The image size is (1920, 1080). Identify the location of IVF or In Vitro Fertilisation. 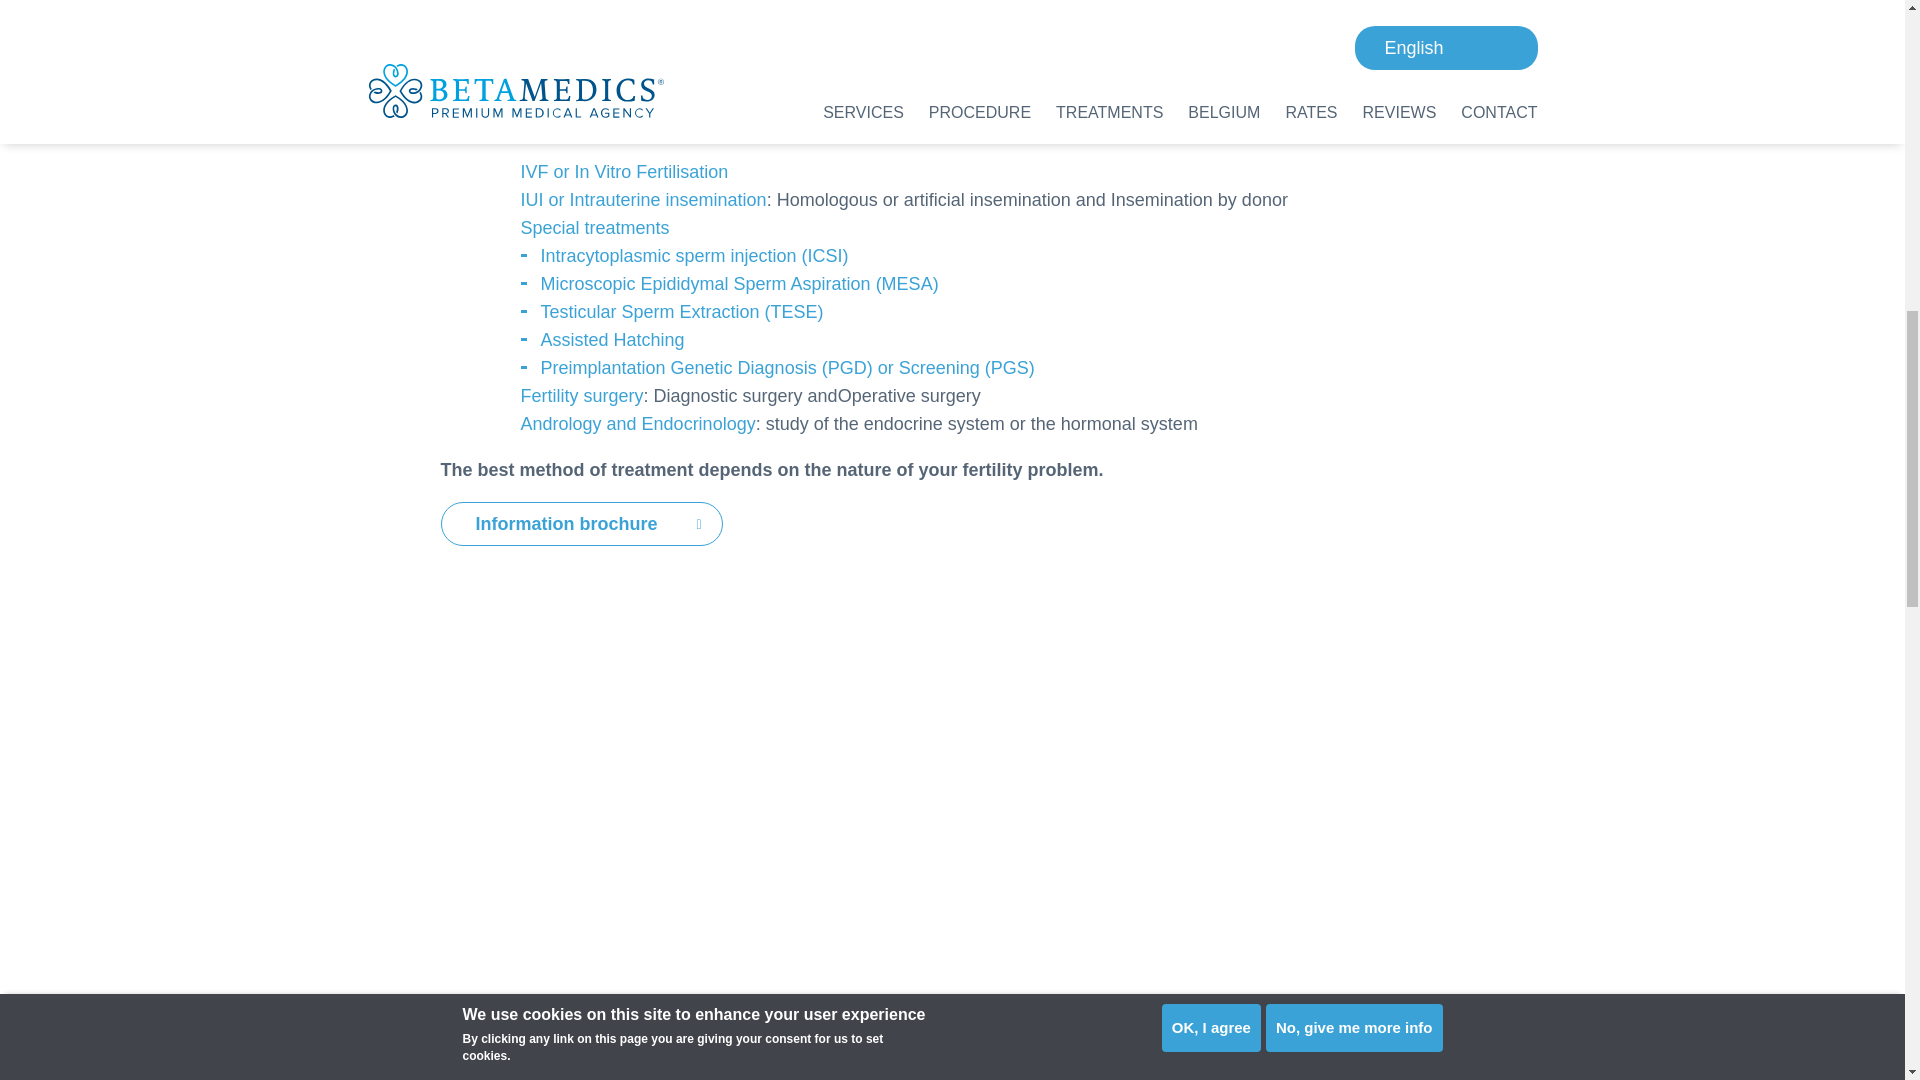
(624, 172).